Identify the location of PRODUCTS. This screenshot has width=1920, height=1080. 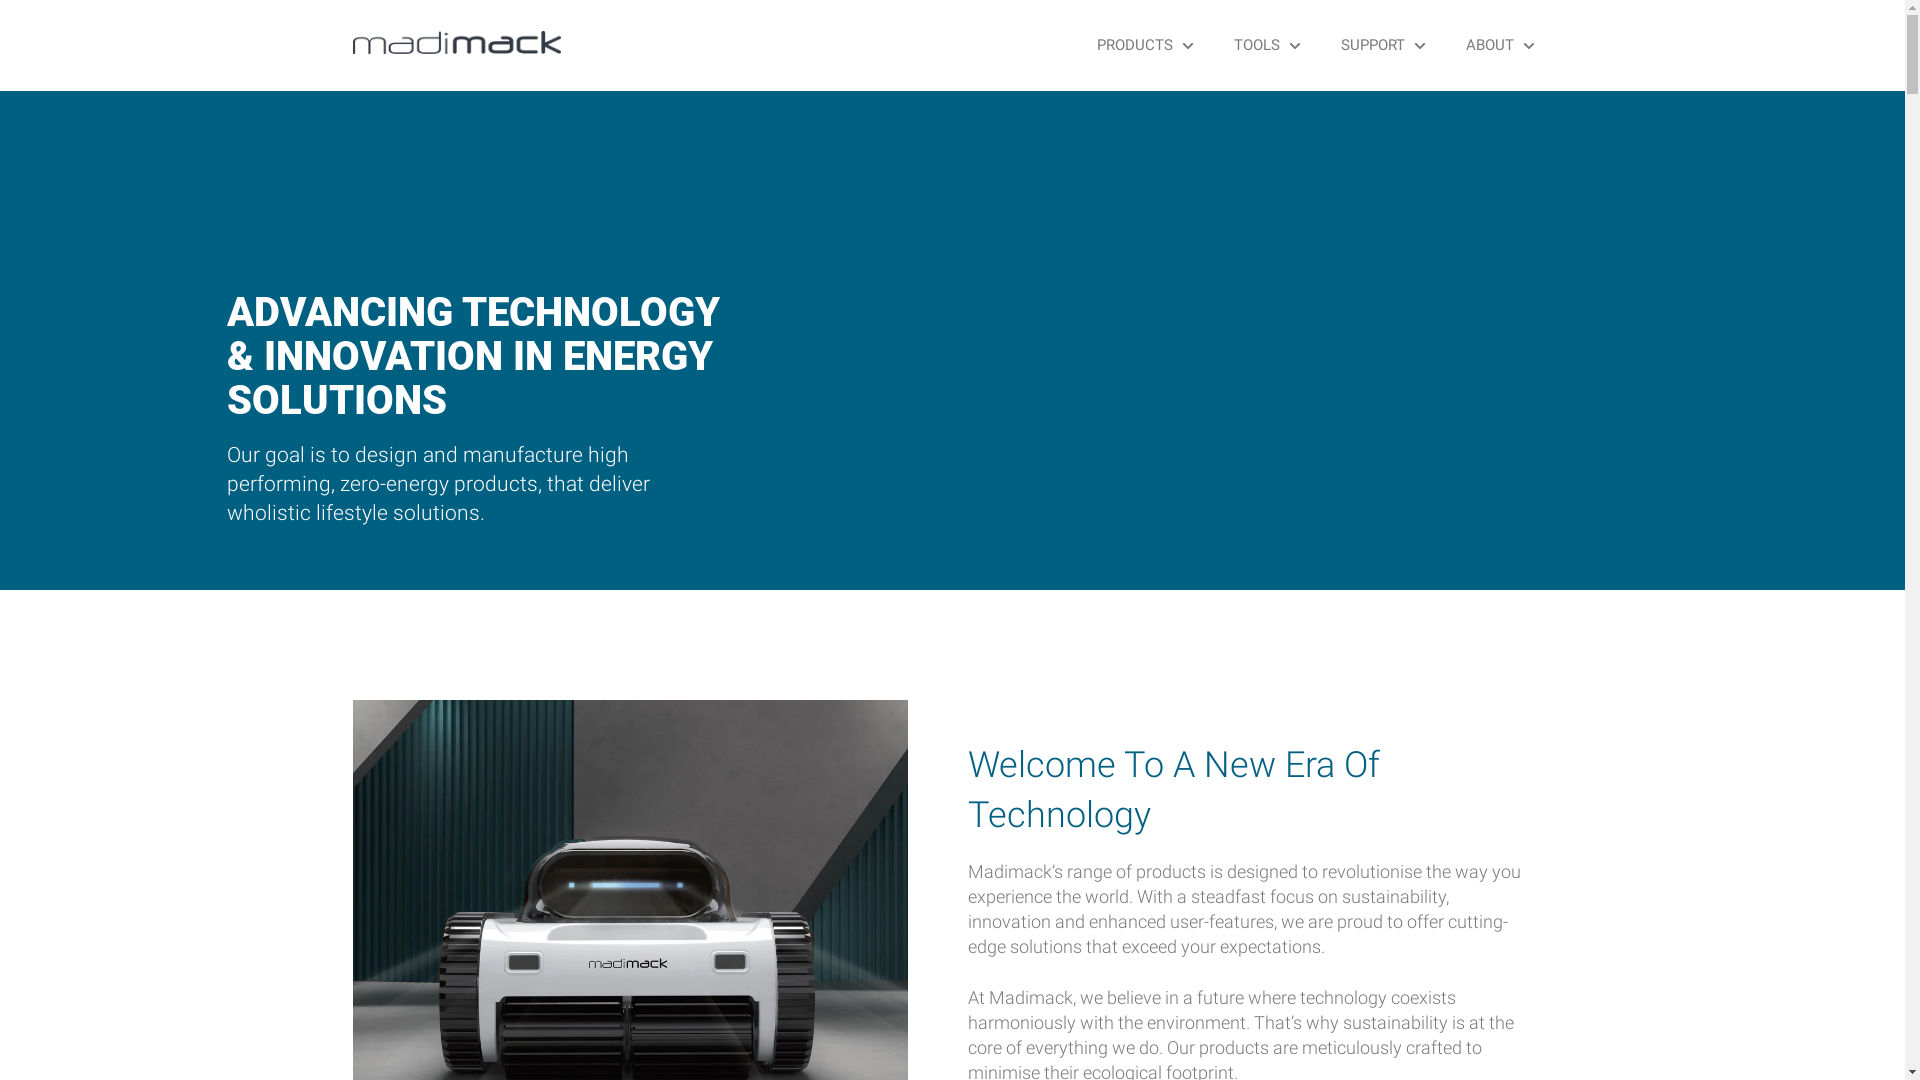
(1134, 46).